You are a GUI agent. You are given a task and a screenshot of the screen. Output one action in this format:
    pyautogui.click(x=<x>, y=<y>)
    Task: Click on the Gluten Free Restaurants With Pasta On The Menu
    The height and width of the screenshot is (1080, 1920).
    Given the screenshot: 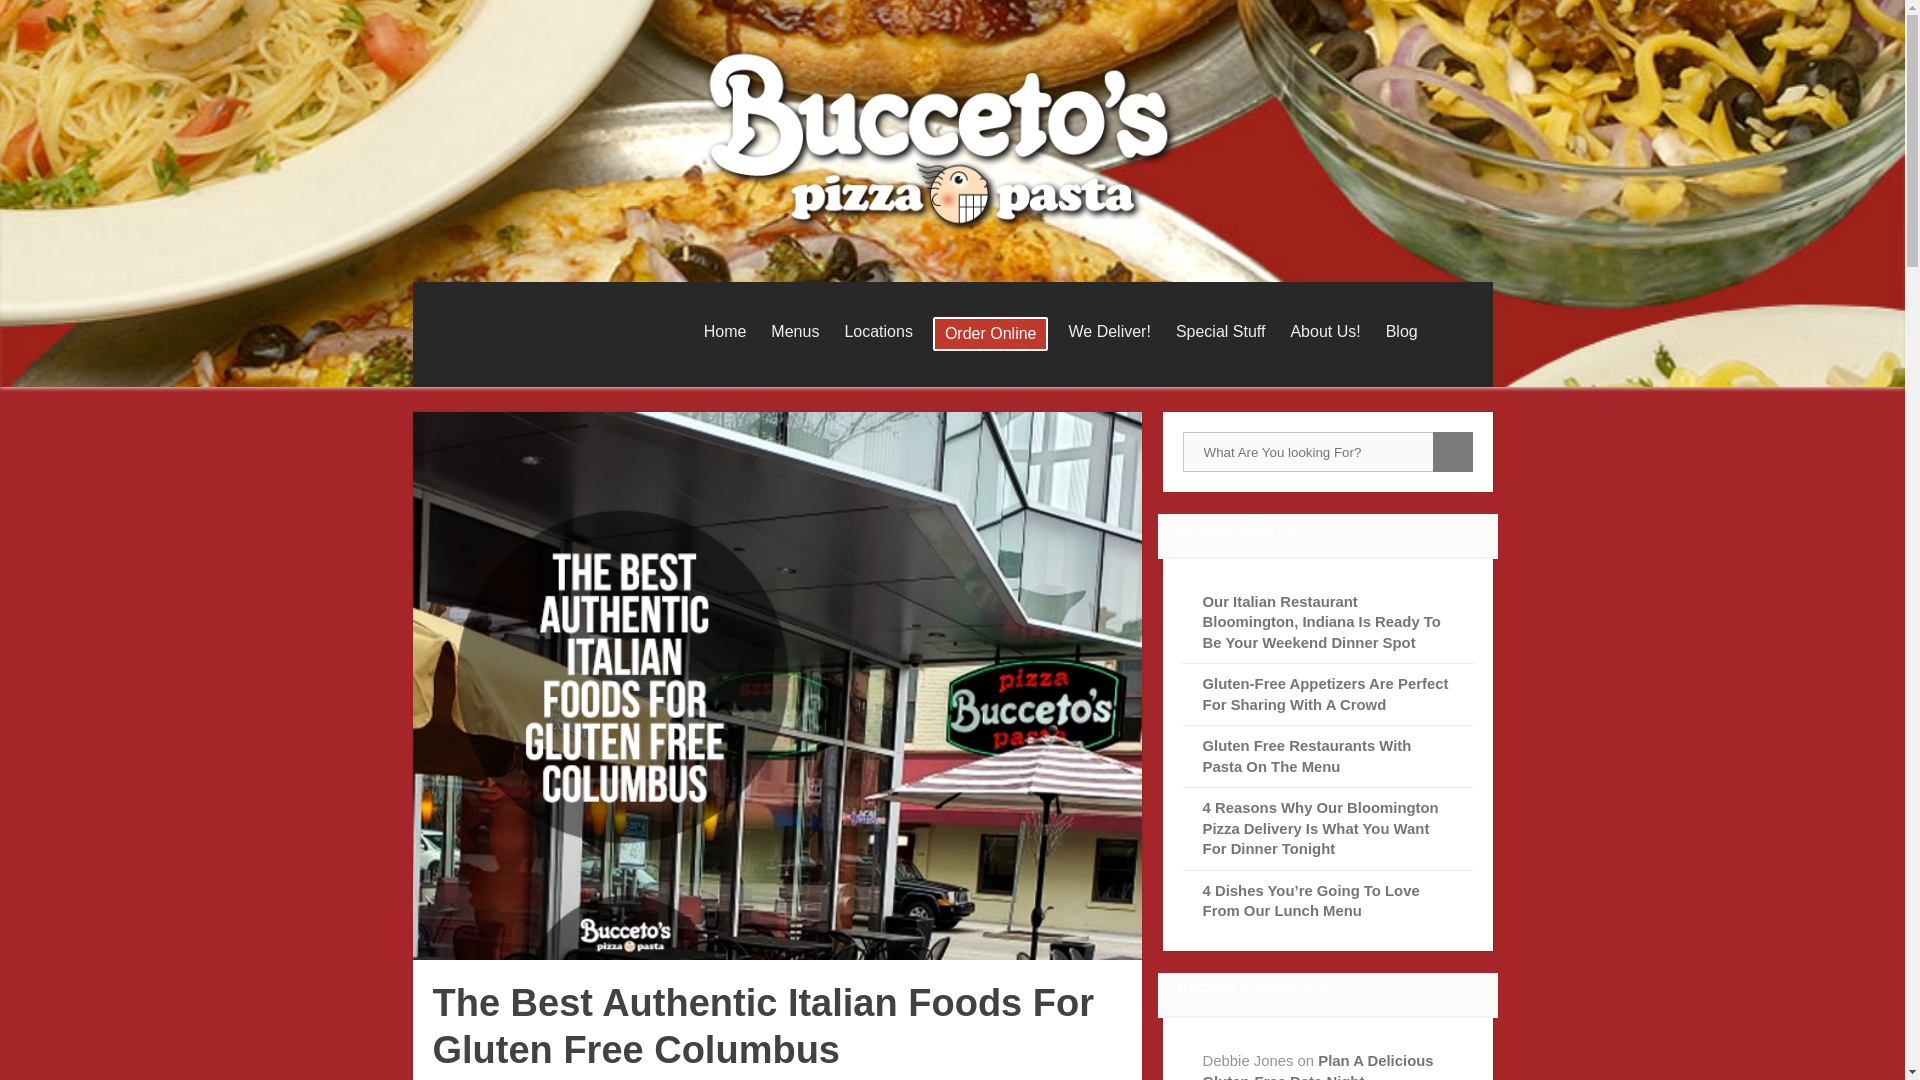 What is the action you would take?
    pyautogui.click(x=1307, y=756)
    